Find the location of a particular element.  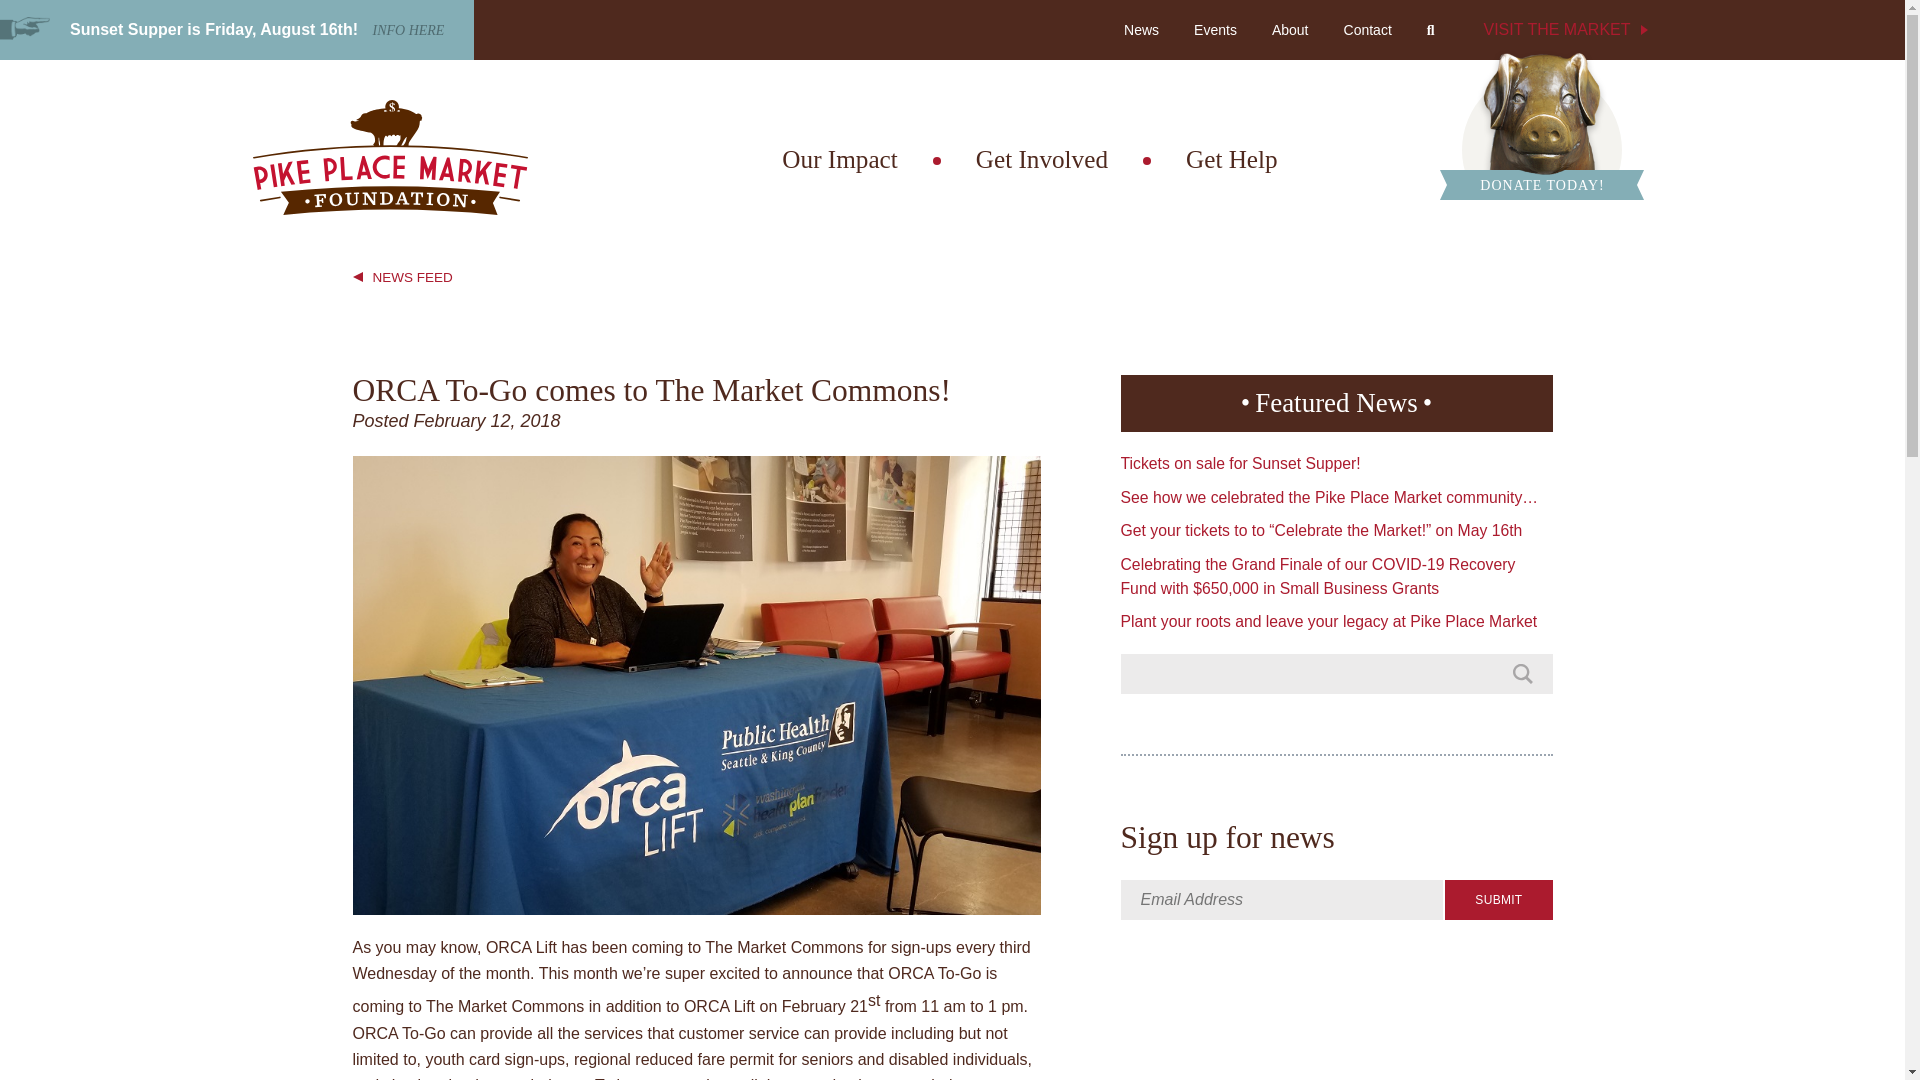

VISIT THE MARKET is located at coordinates (1560, 30).